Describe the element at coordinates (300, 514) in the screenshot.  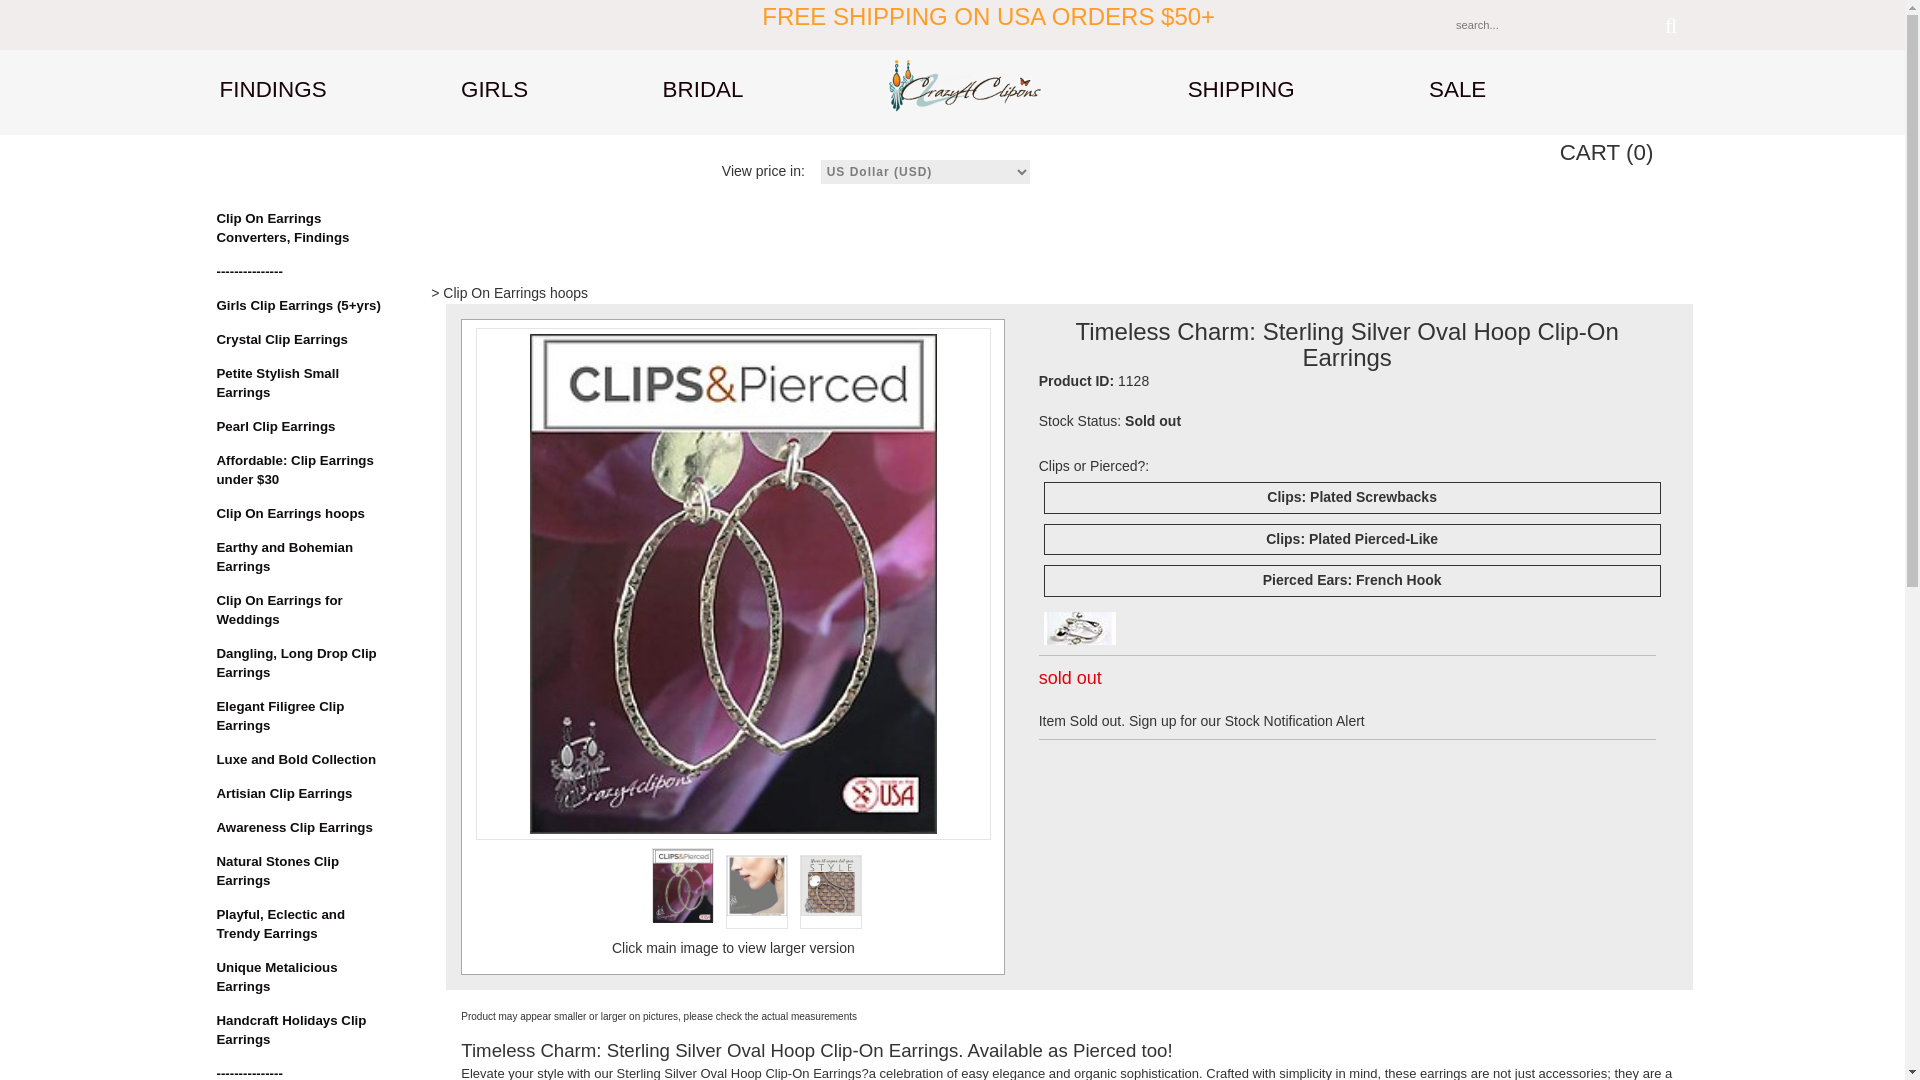
I see `Clip On Earrings hoops` at that location.